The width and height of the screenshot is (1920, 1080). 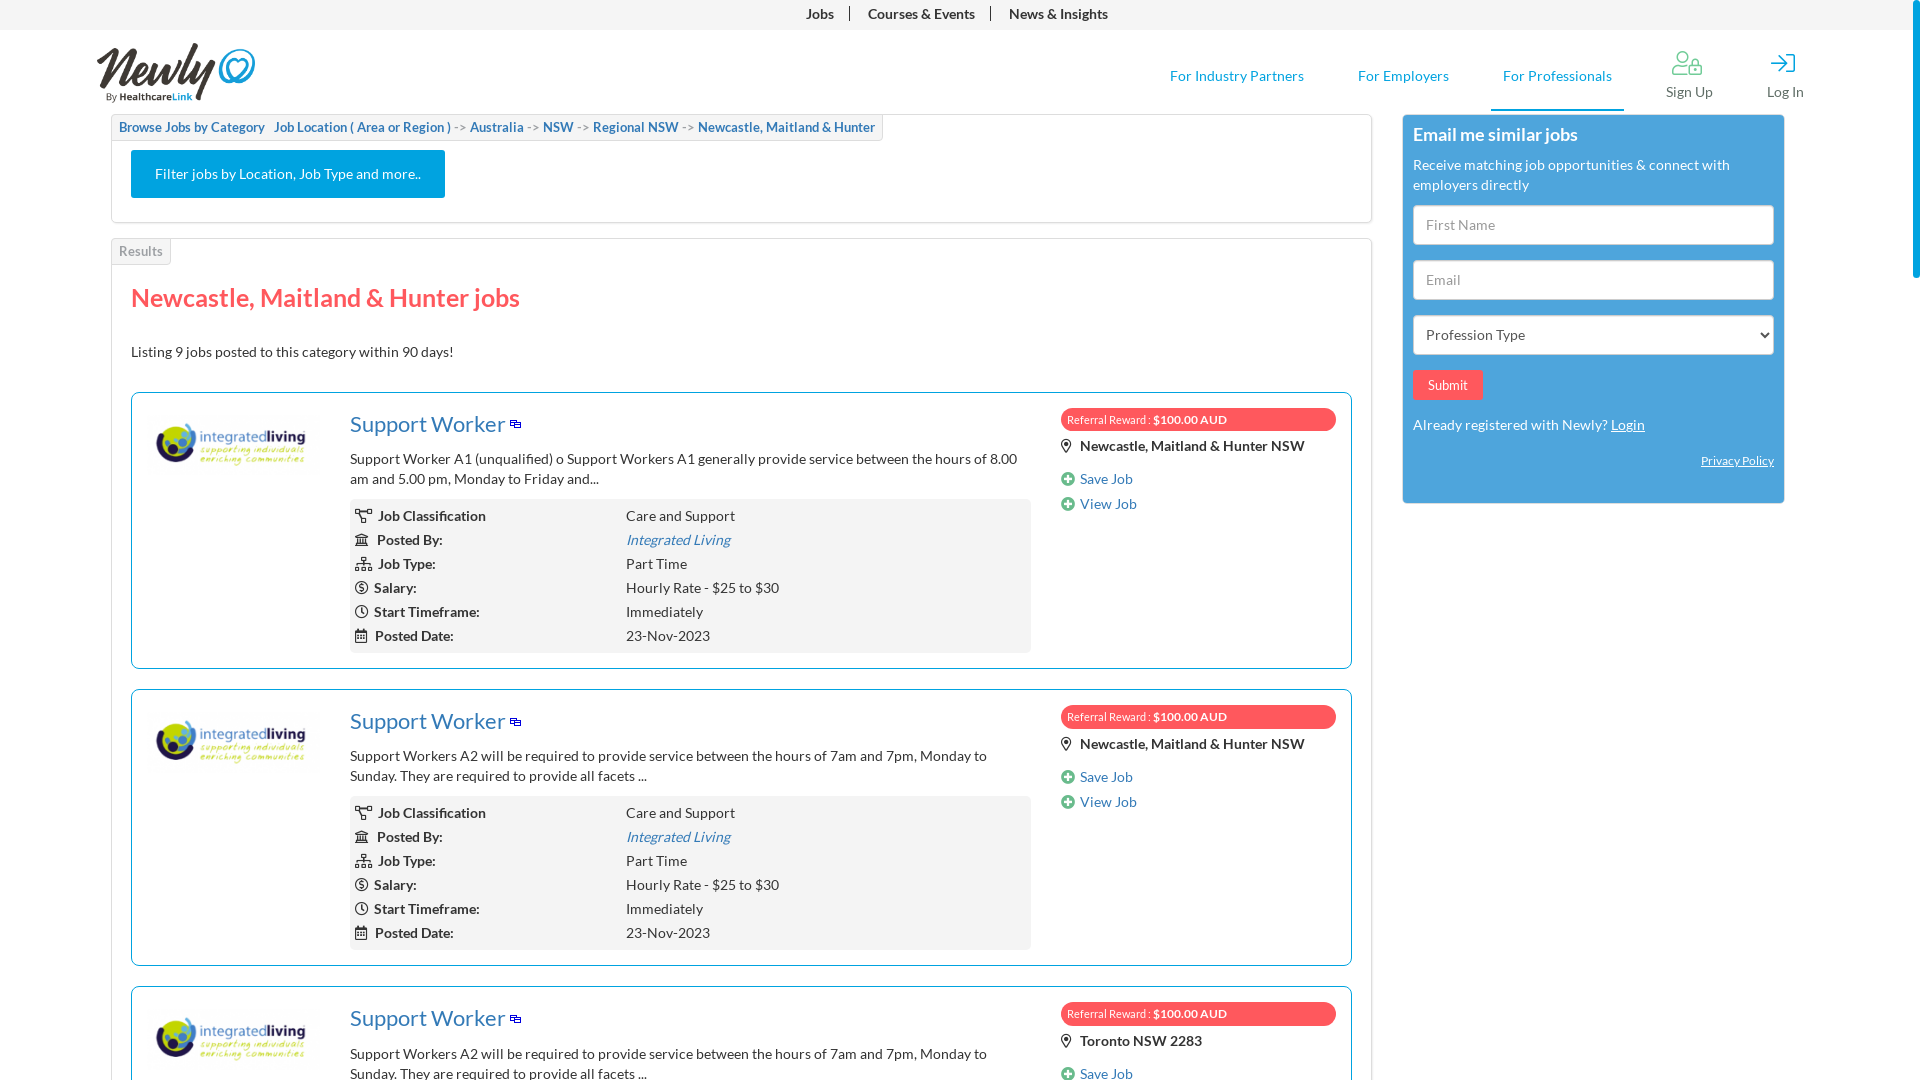 What do you see at coordinates (1558, 77) in the screenshot?
I see `For Professionals` at bounding box center [1558, 77].